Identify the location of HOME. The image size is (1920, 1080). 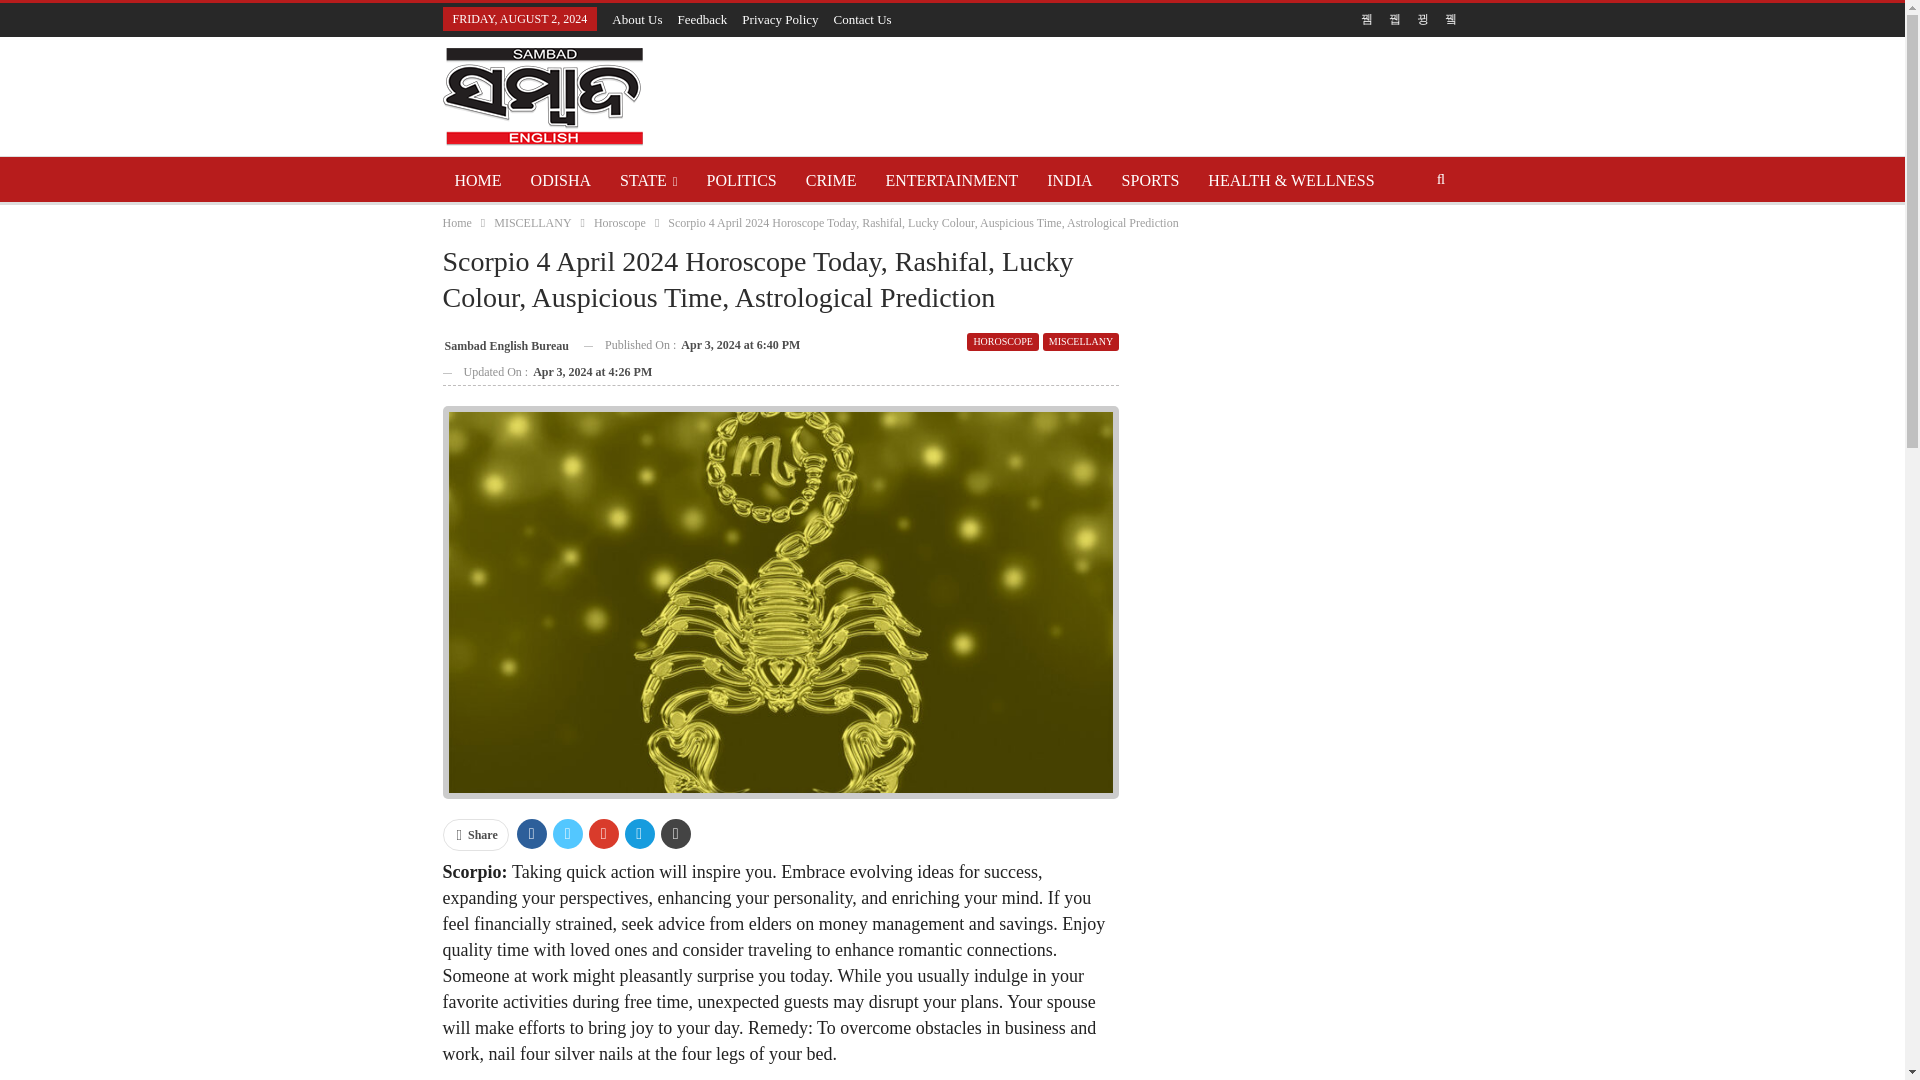
(476, 180).